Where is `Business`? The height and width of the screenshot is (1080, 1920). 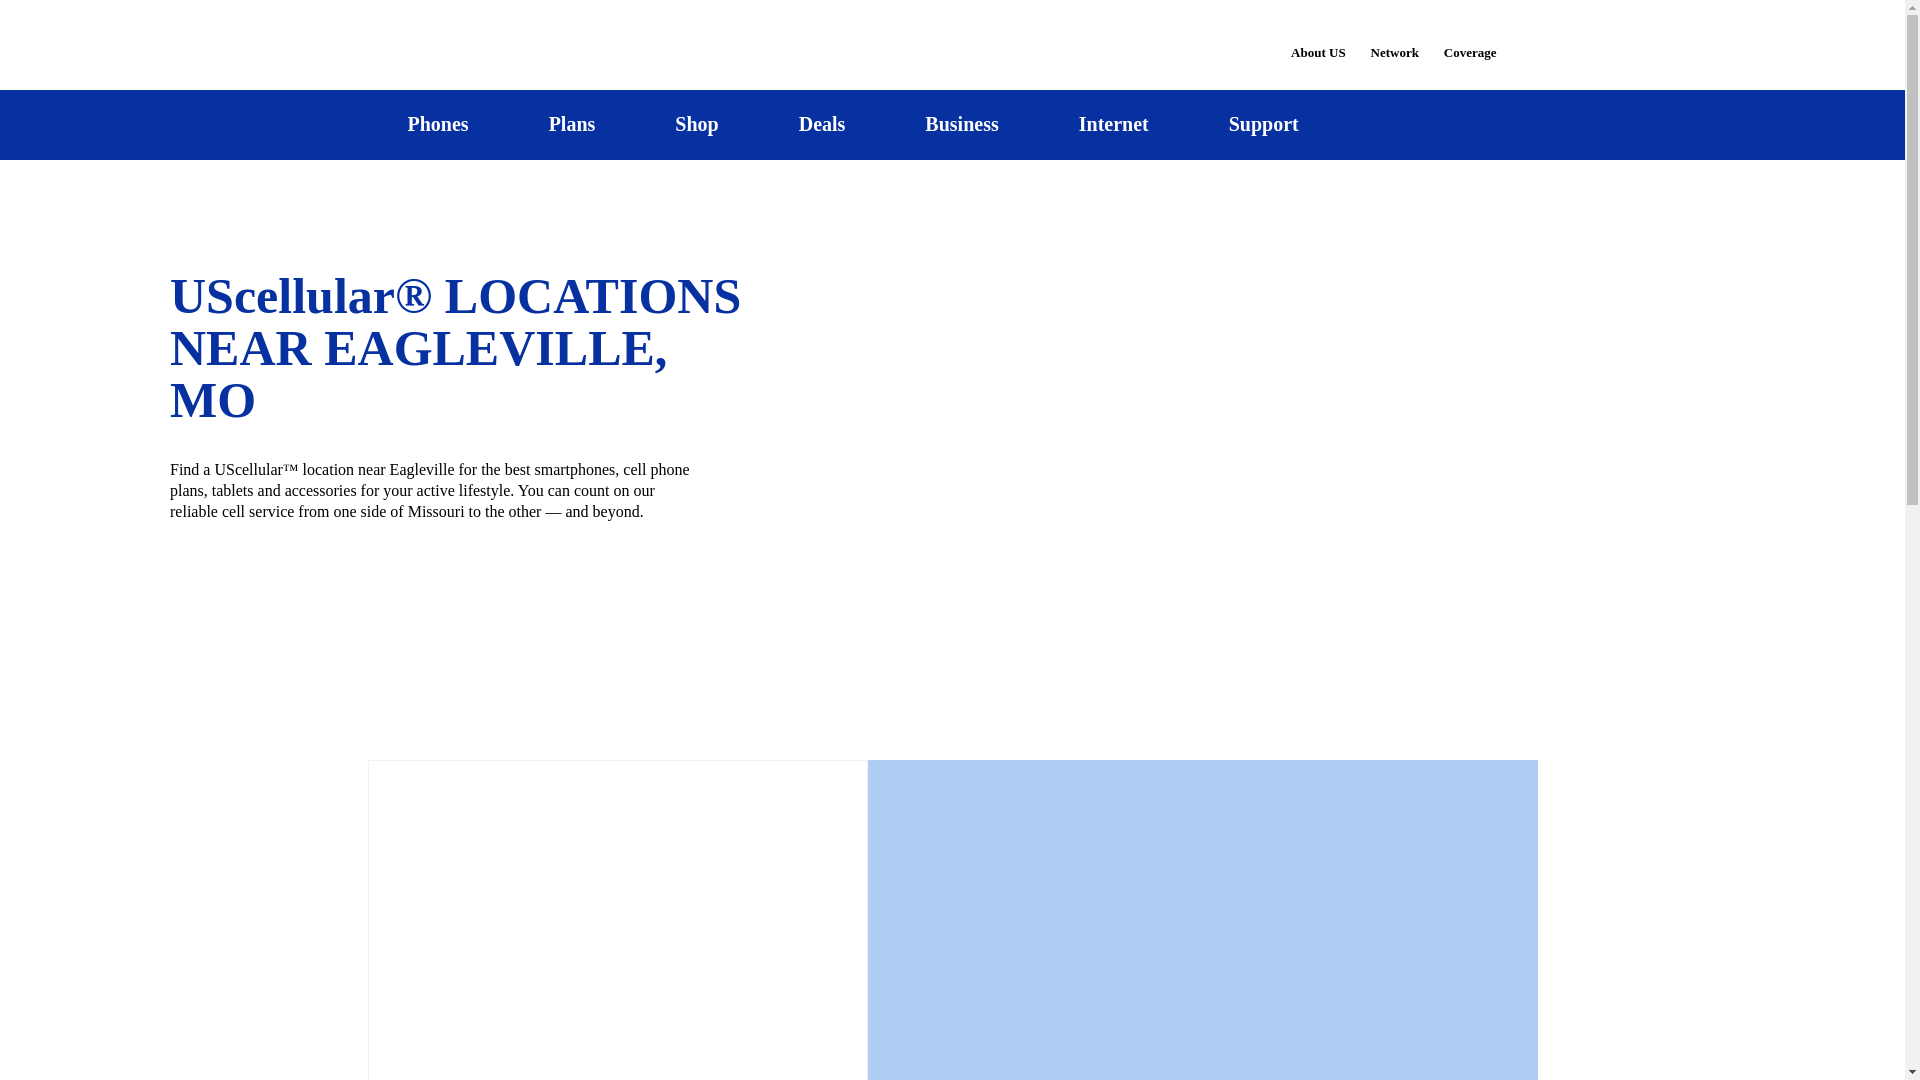 Business is located at coordinates (962, 124).